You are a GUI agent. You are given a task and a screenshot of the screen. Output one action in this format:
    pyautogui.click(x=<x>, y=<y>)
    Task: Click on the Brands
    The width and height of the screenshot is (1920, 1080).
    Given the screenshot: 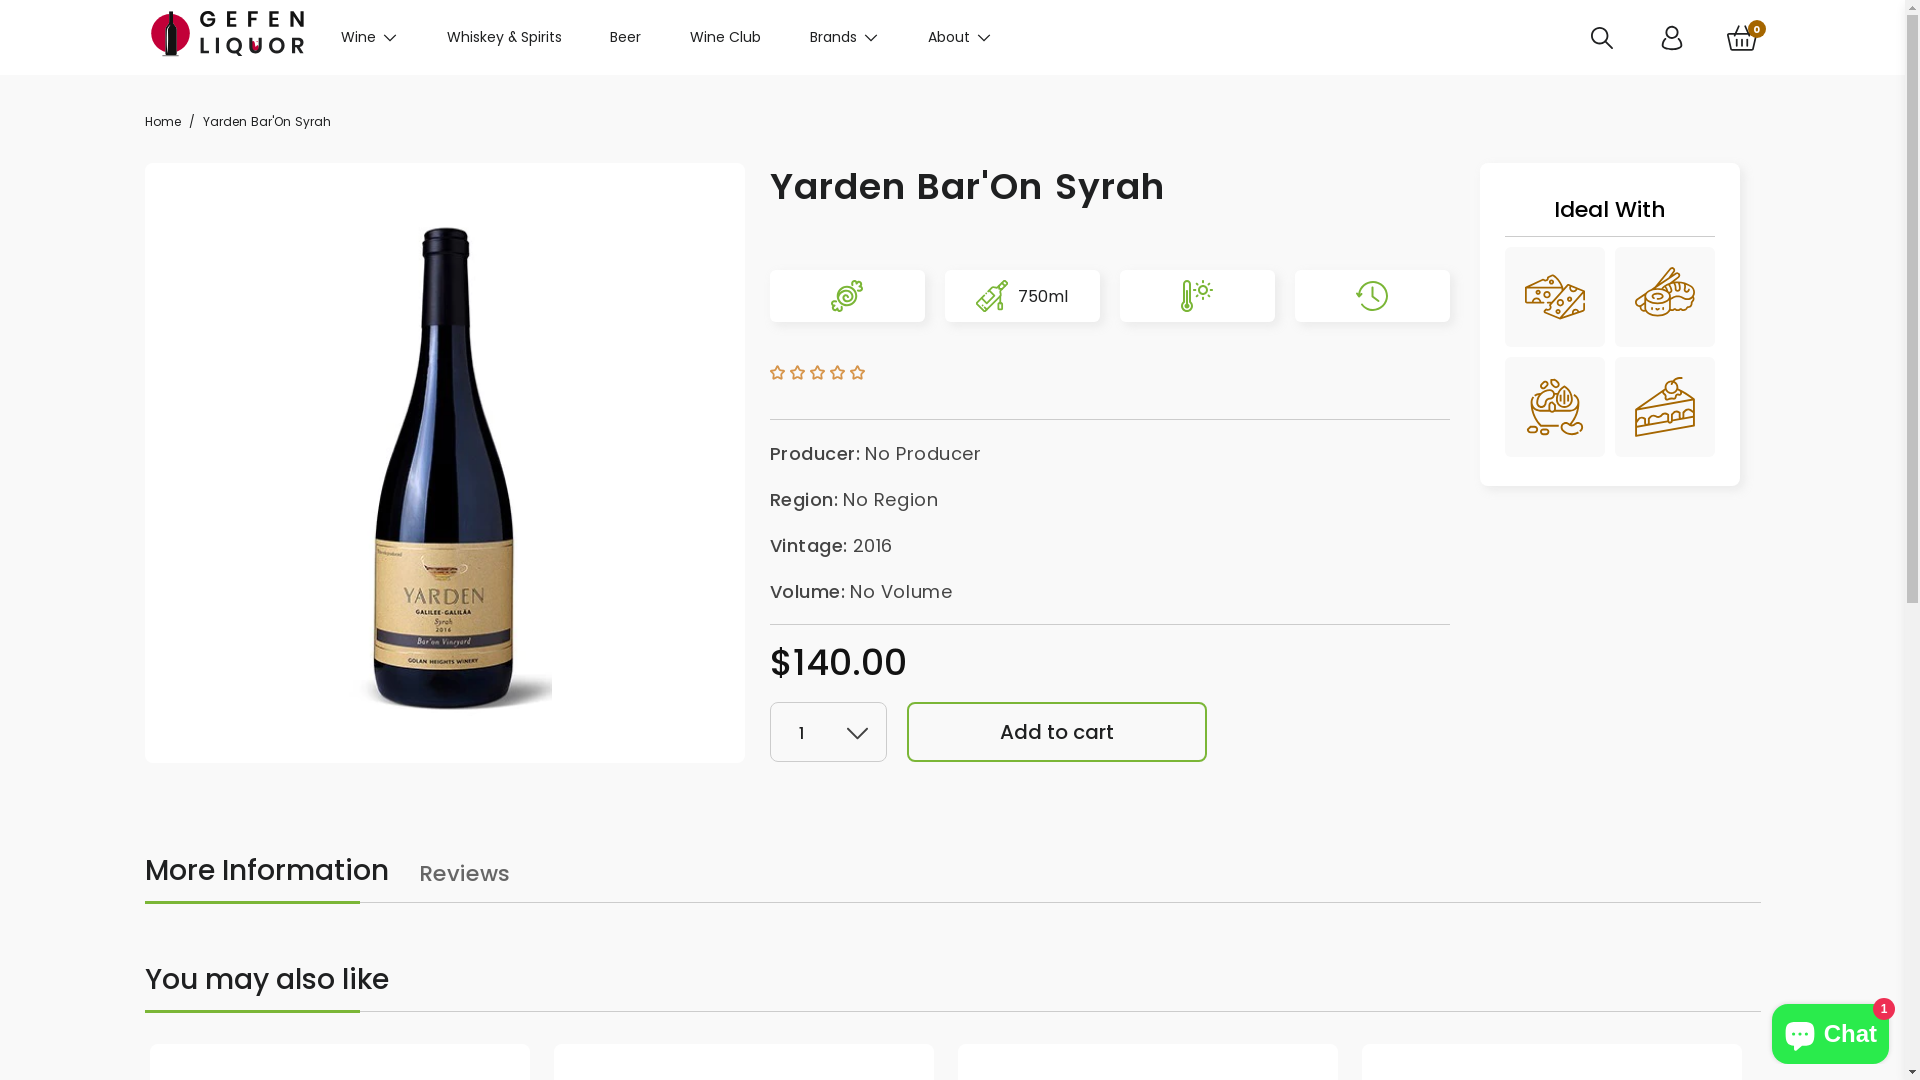 What is the action you would take?
    pyautogui.click(x=844, y=38)
    